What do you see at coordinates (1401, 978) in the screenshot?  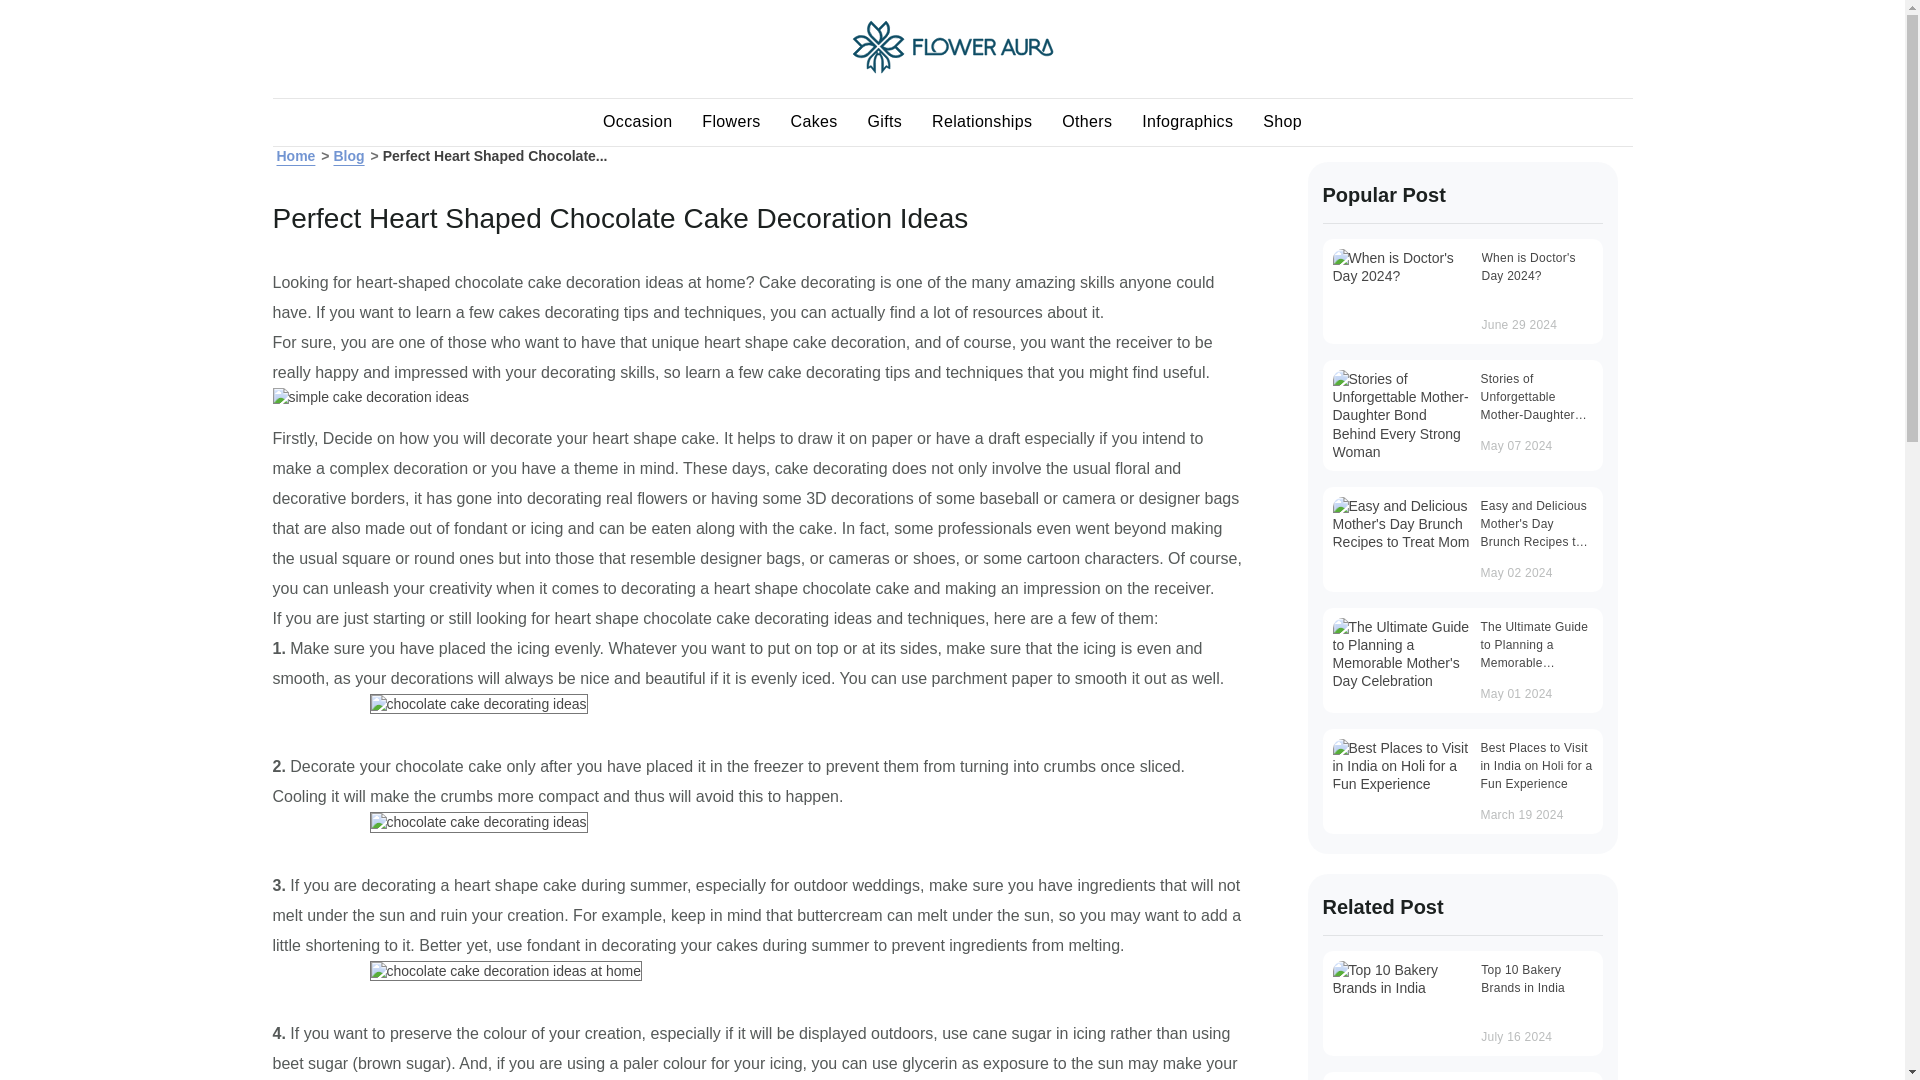 I see `Top 10 Bakery Brands in India` at bounding box center [1401, 978].